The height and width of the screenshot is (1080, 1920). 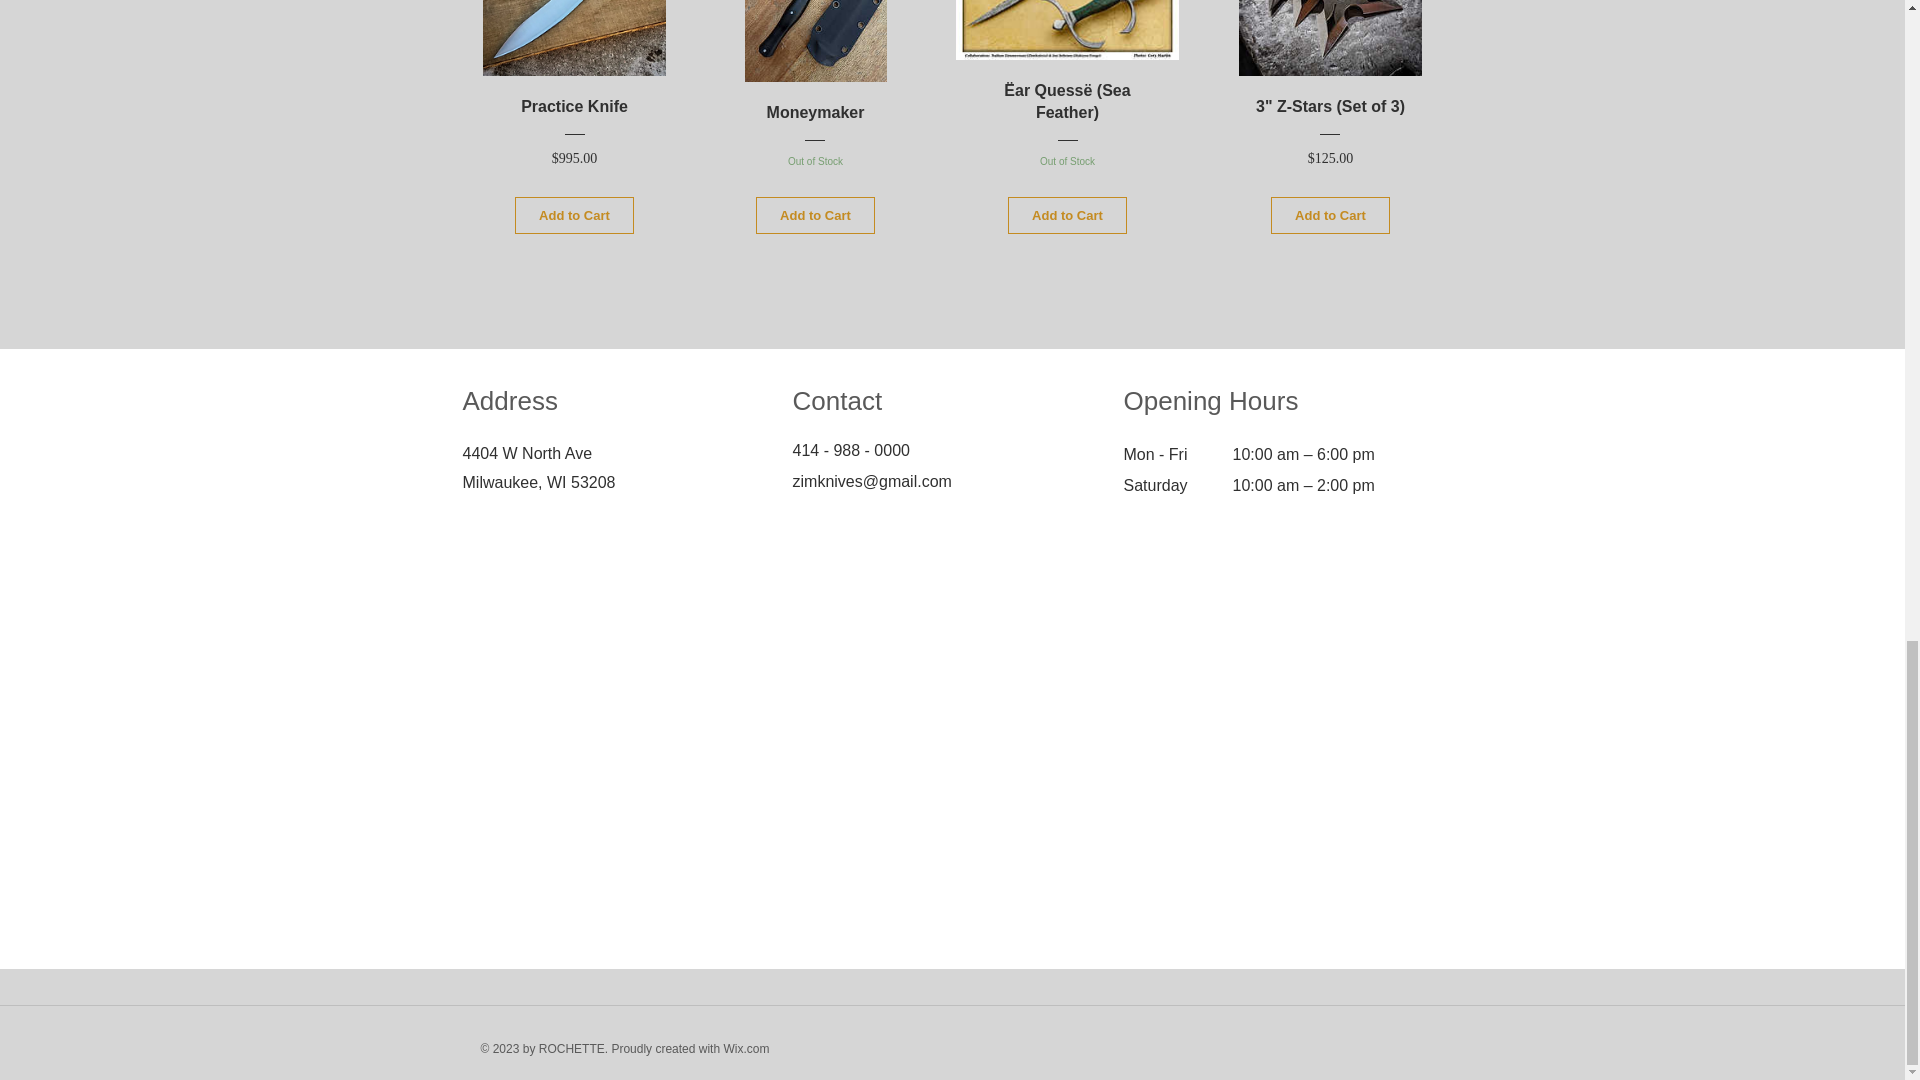 What do you see at coordinates (746, 1049) in the screenshot?
I see `Wix.com` at bounding box center [746, 1049].